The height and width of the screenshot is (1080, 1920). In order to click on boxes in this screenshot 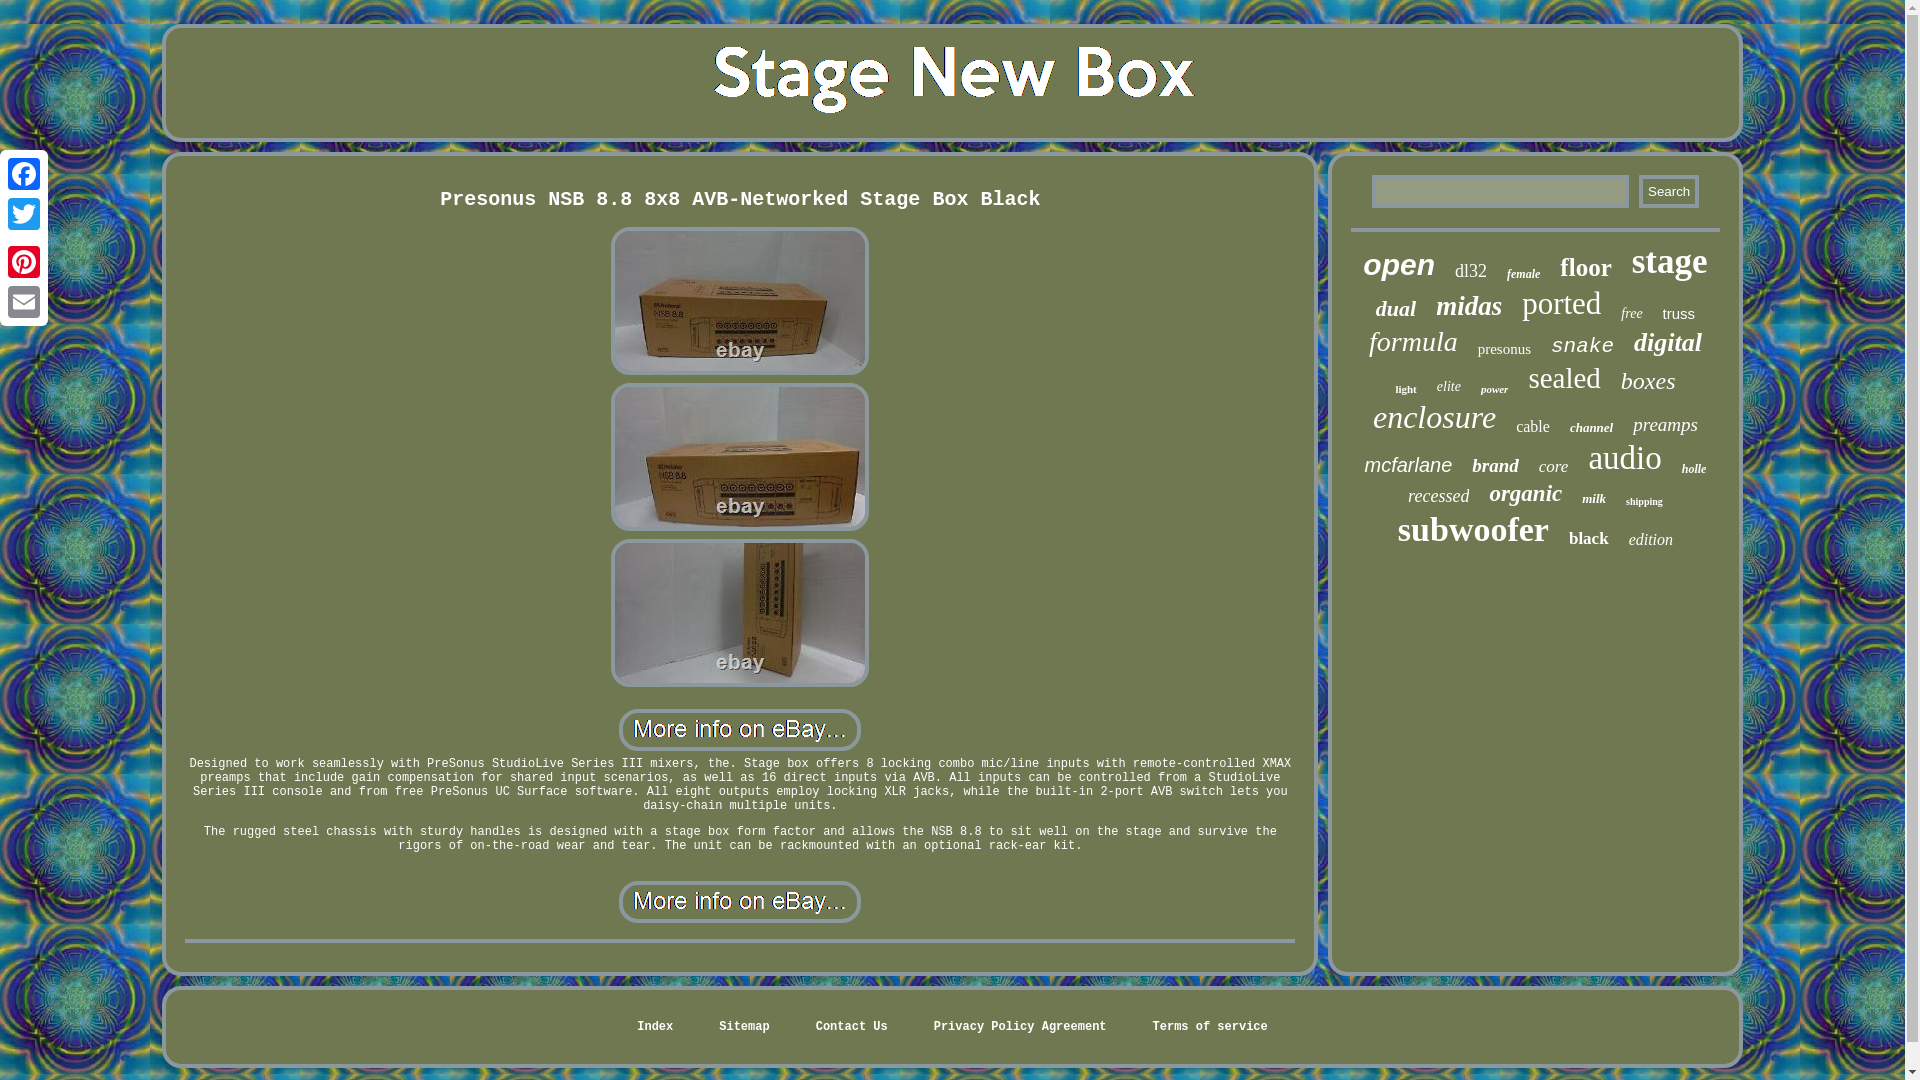, I will do `click(1648, 382)`.